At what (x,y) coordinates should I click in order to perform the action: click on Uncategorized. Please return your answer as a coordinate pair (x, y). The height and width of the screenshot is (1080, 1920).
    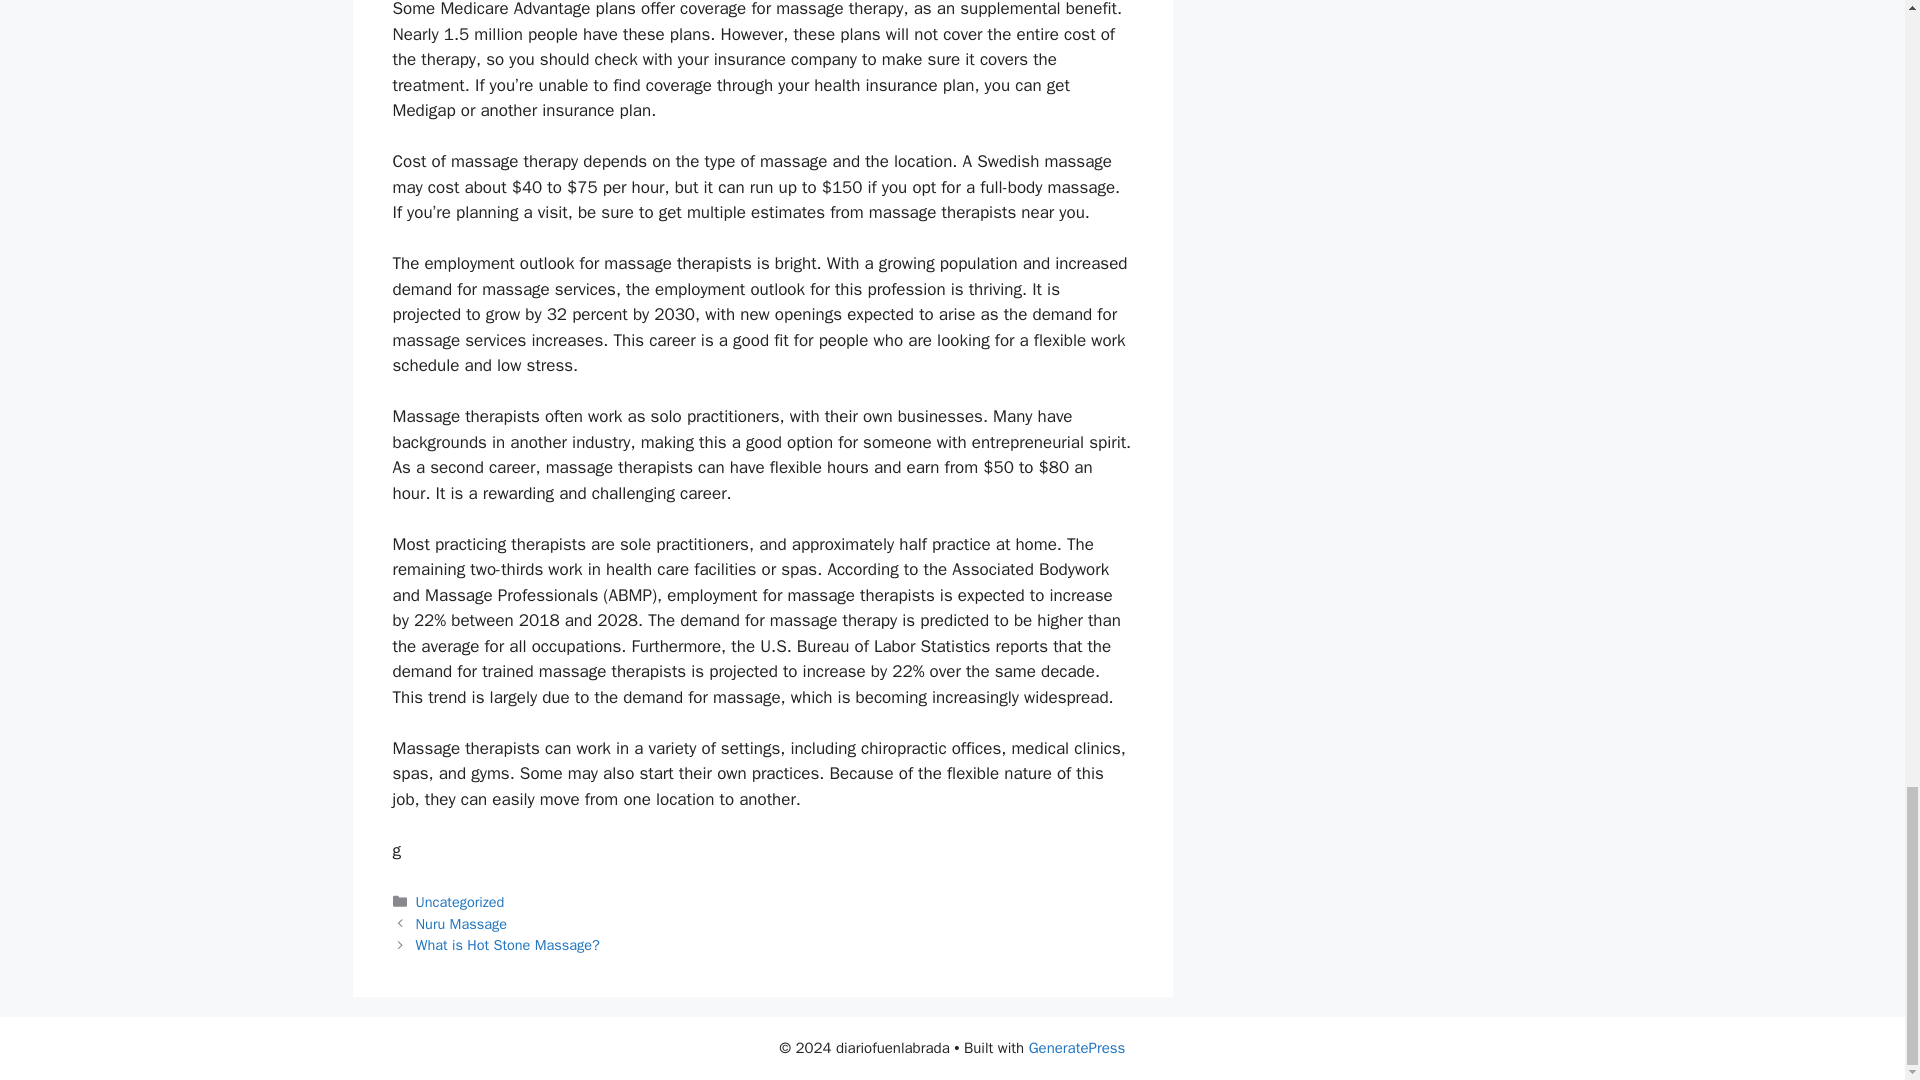
    Looking at the image, I should click on (460, 902).